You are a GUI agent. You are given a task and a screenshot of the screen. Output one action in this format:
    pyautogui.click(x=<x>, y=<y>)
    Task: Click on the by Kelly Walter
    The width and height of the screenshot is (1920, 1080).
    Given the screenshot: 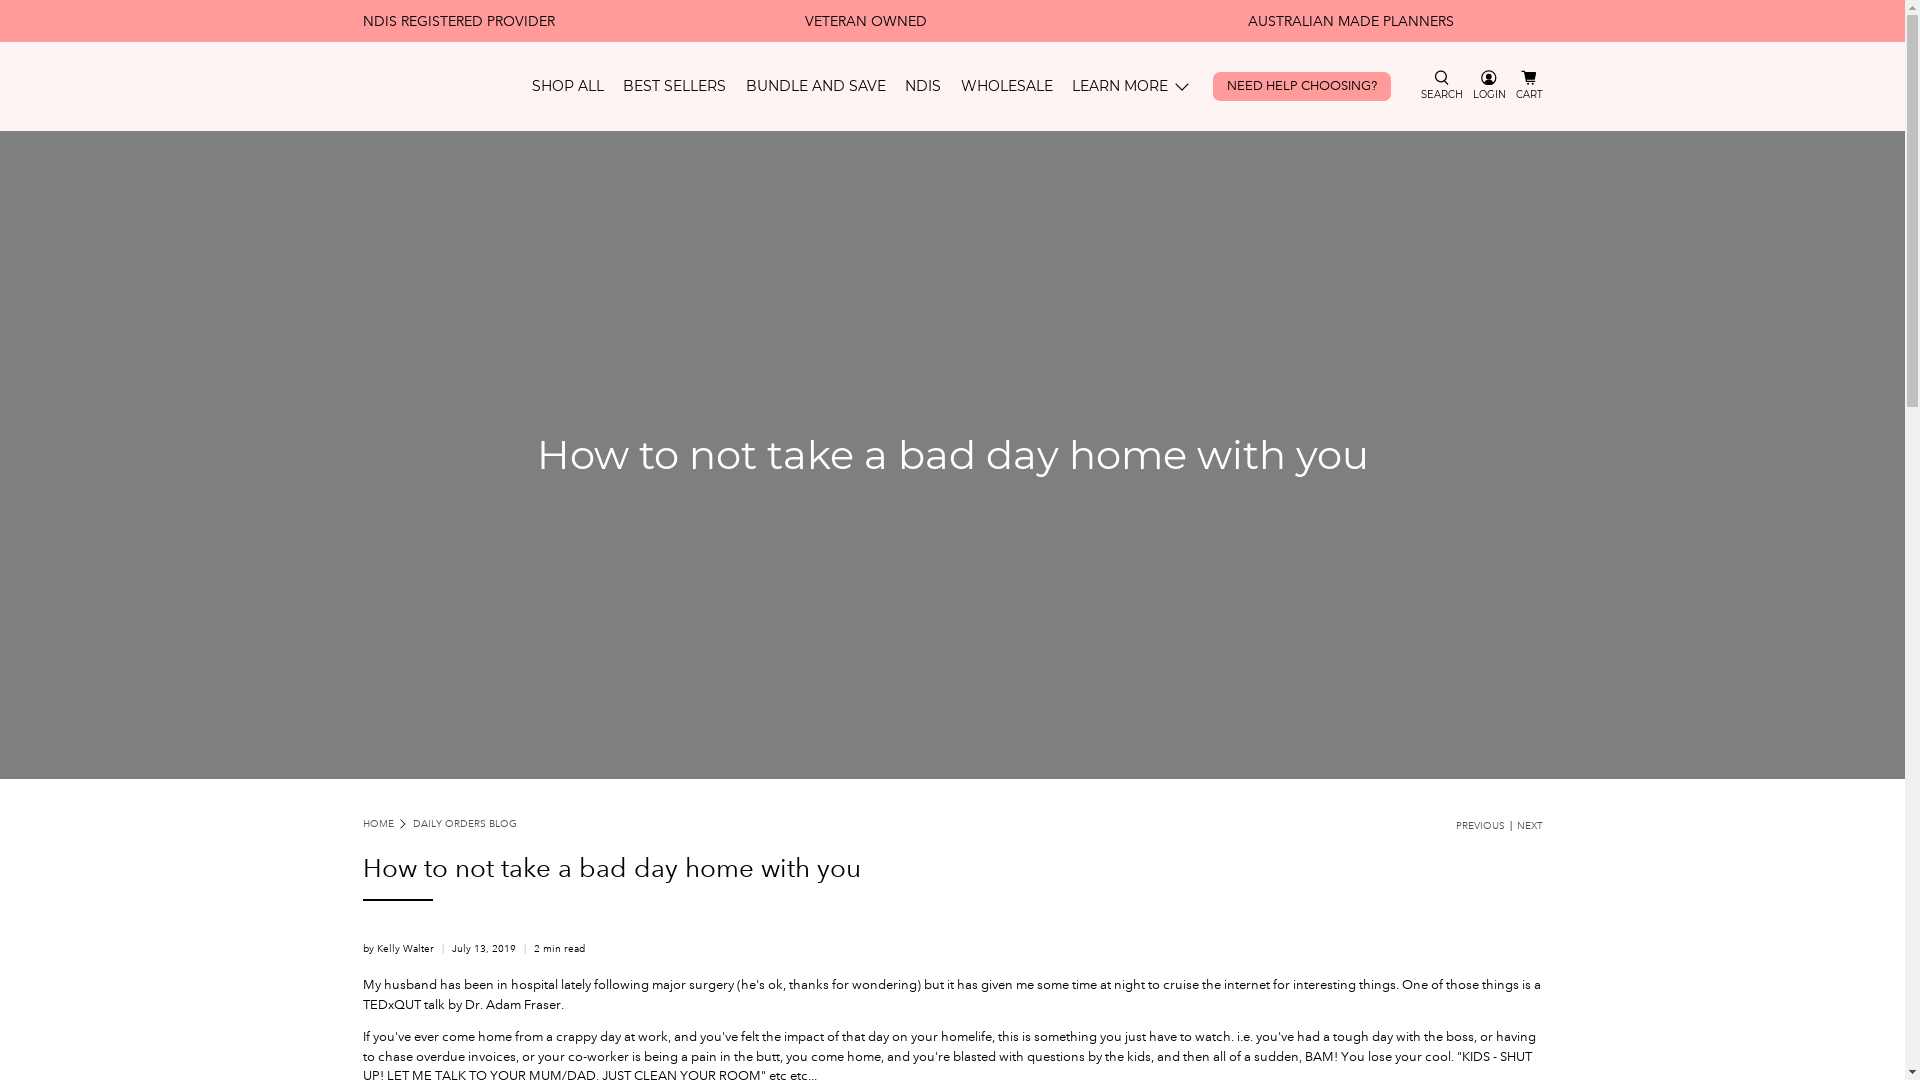 What is the action you would take?
    pyautogui.click(x=398, y=948)
    